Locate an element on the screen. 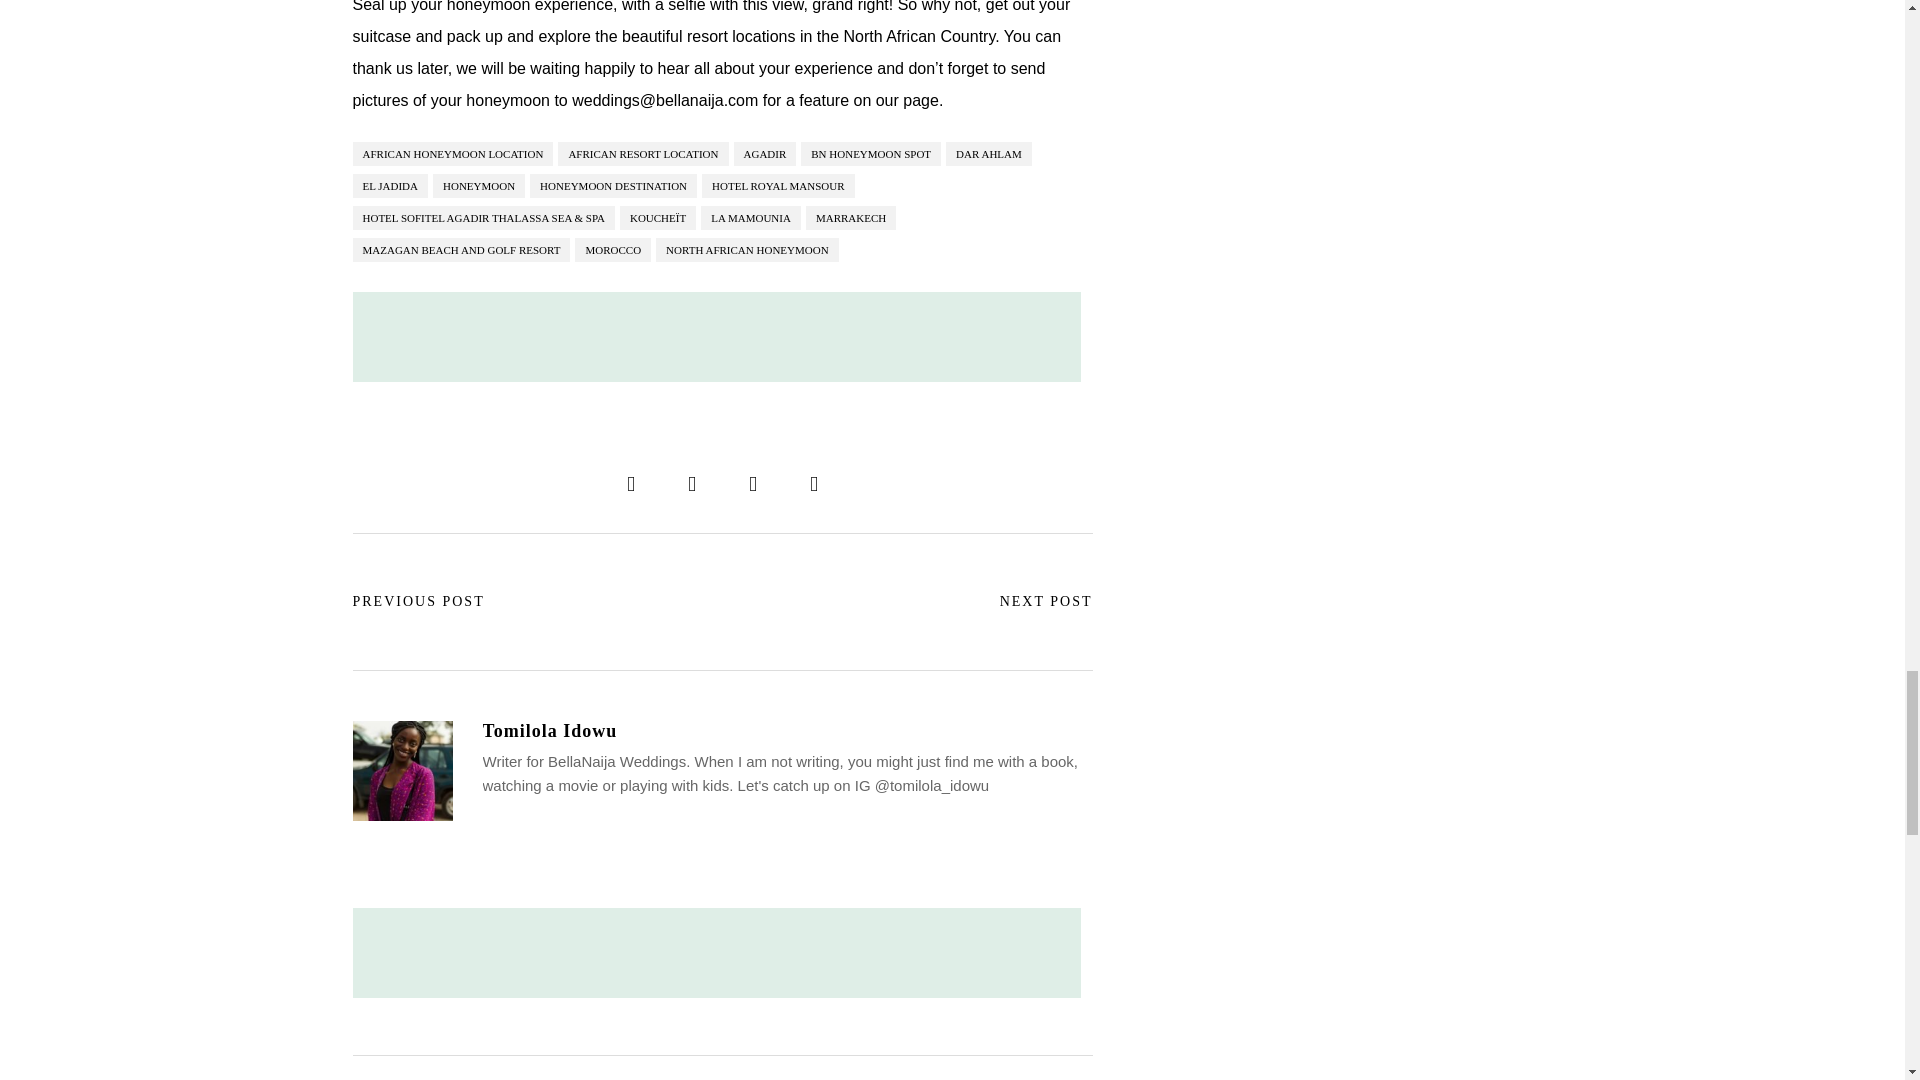 Image resolution: width=1920 pixels, height=1080 pixels. DAR AHLAM is located at coordinates (989, 154).